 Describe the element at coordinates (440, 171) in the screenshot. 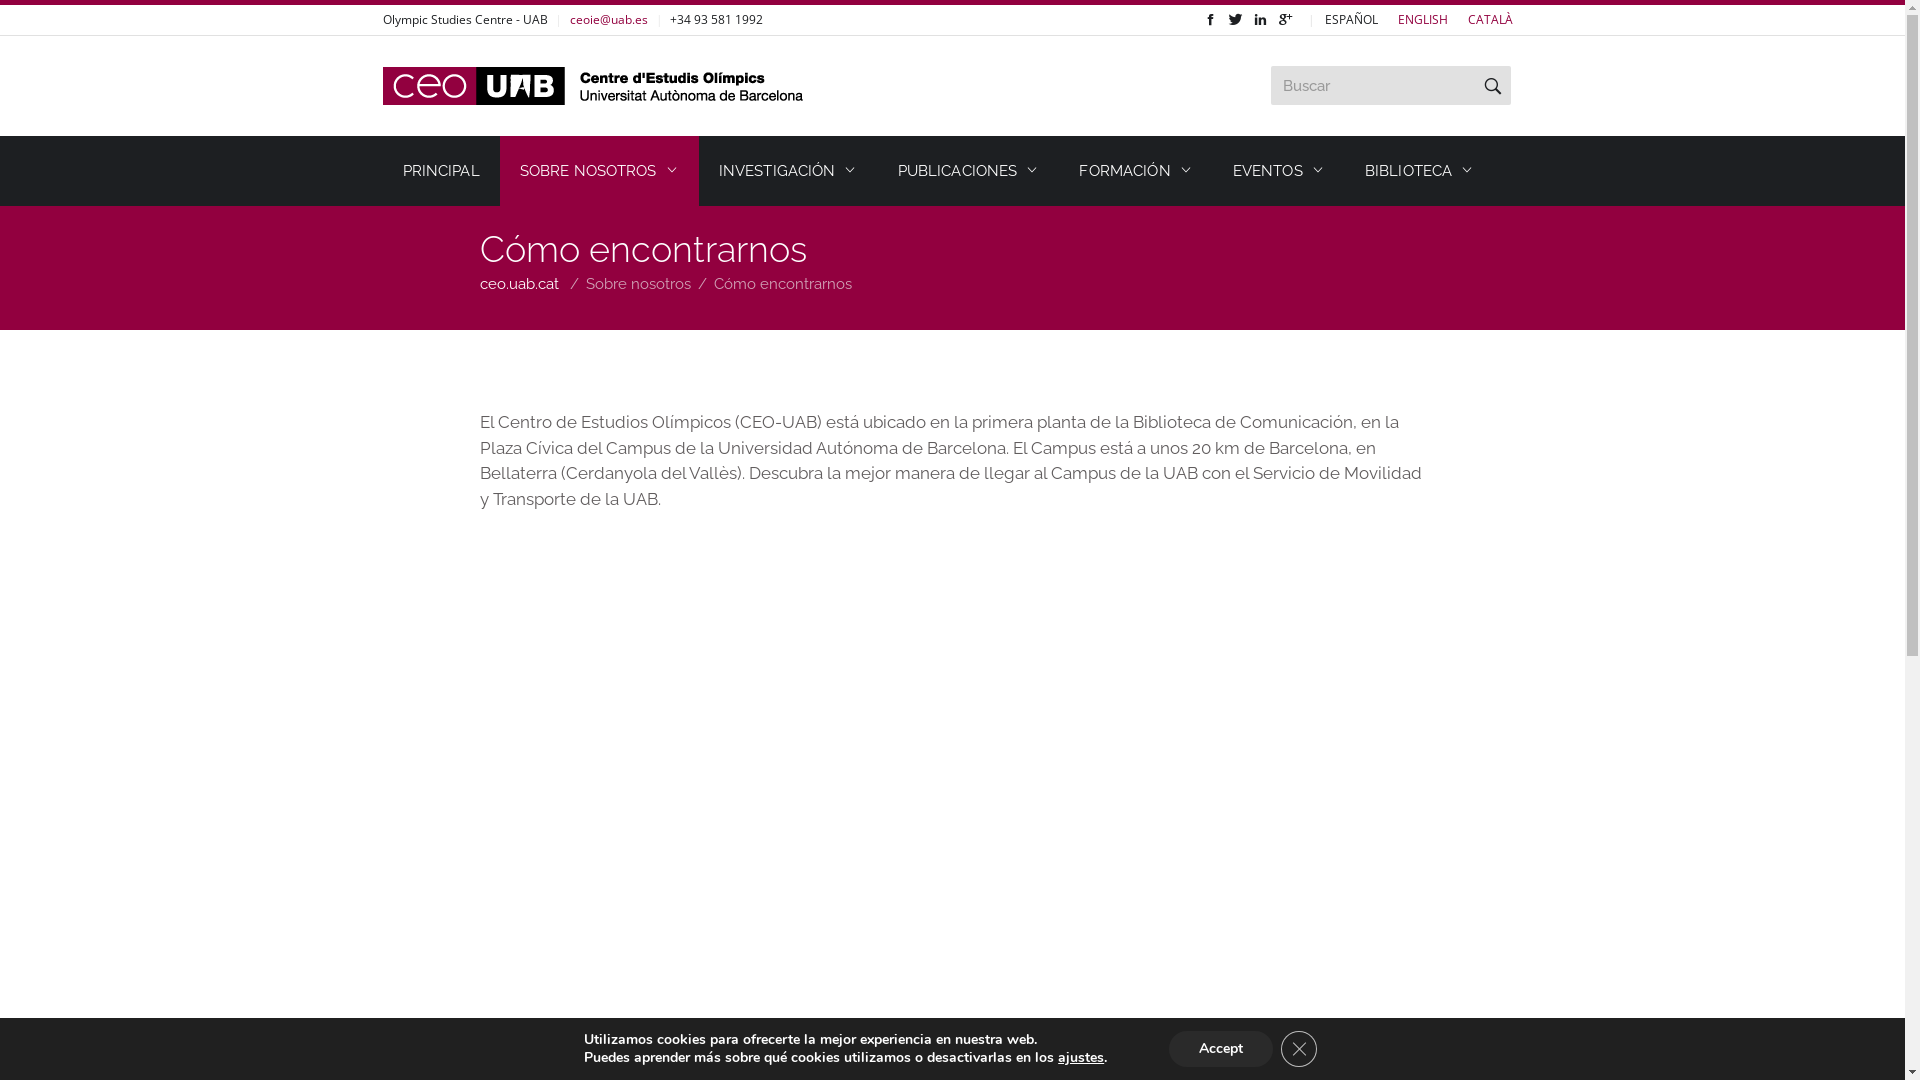

I see `PRINCIPAL` at that location.